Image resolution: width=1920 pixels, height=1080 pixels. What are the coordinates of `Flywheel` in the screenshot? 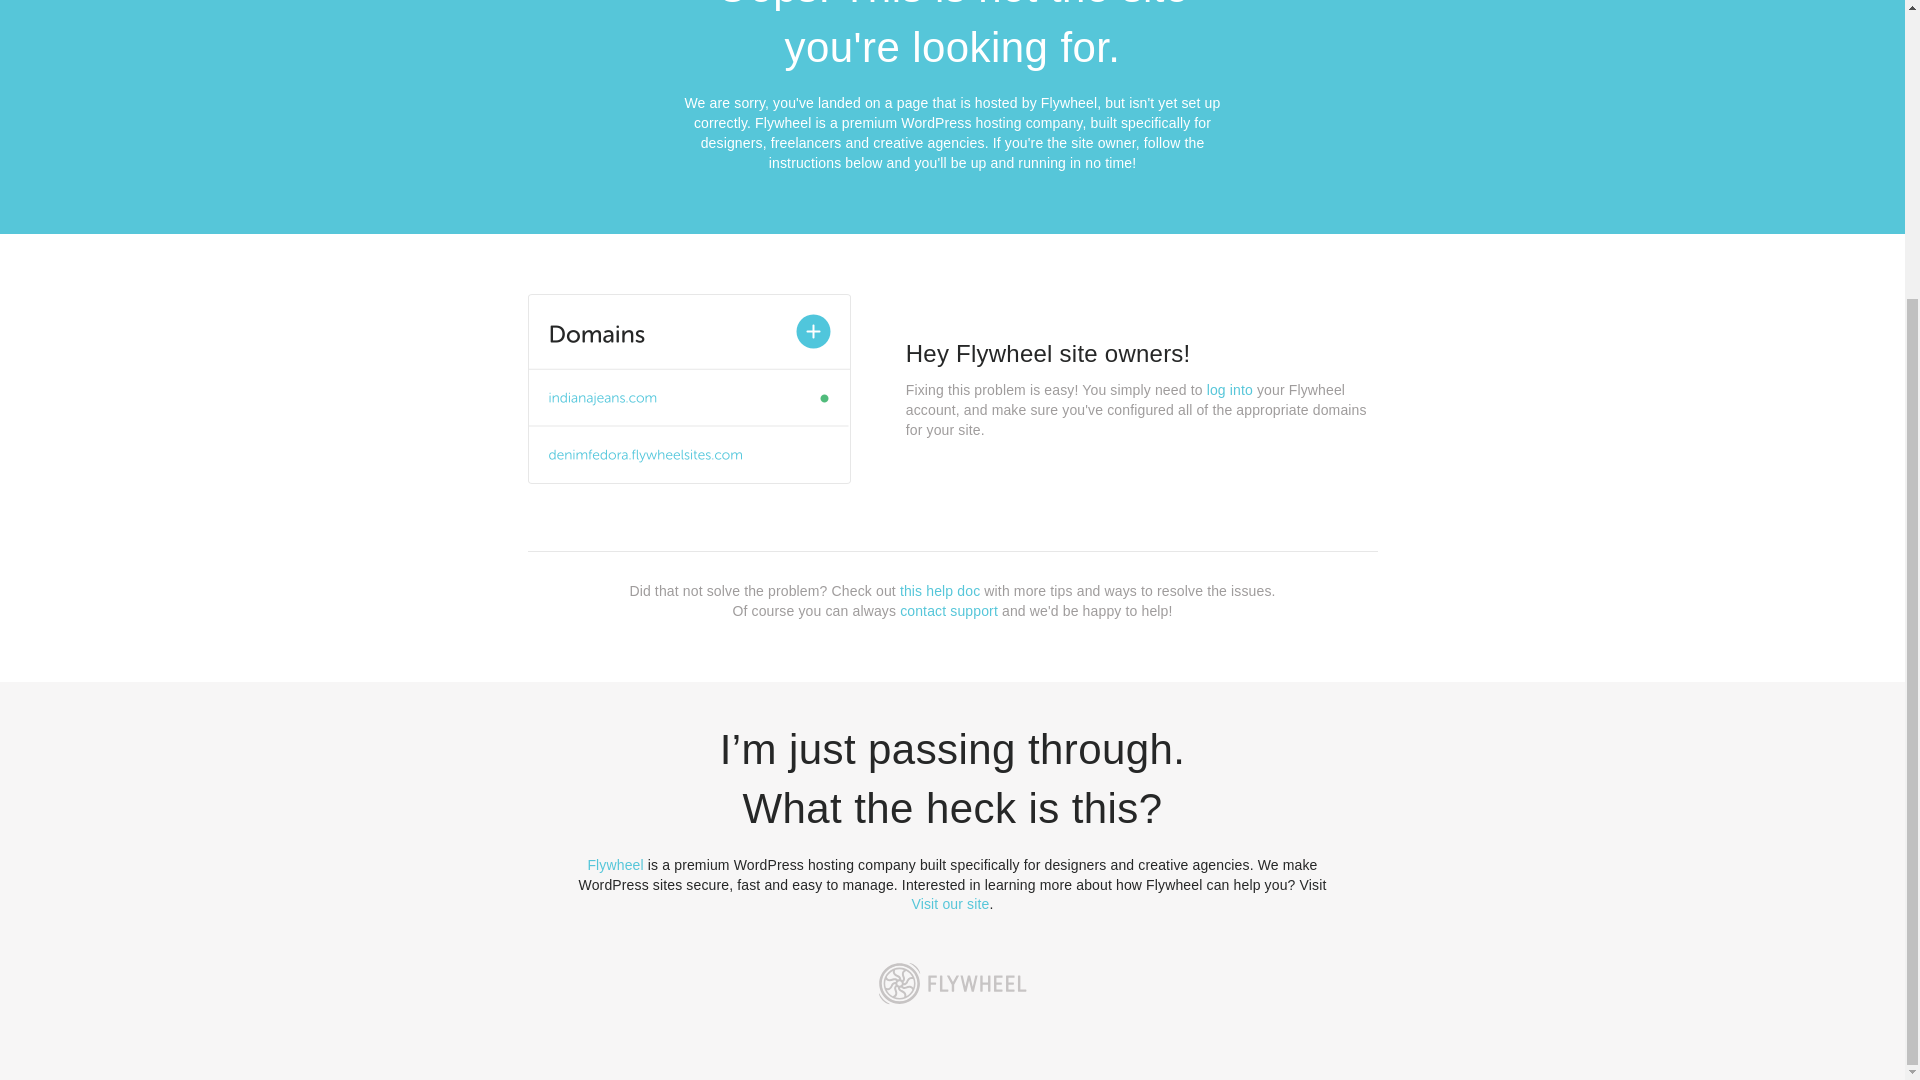 It's located at (615, 864).